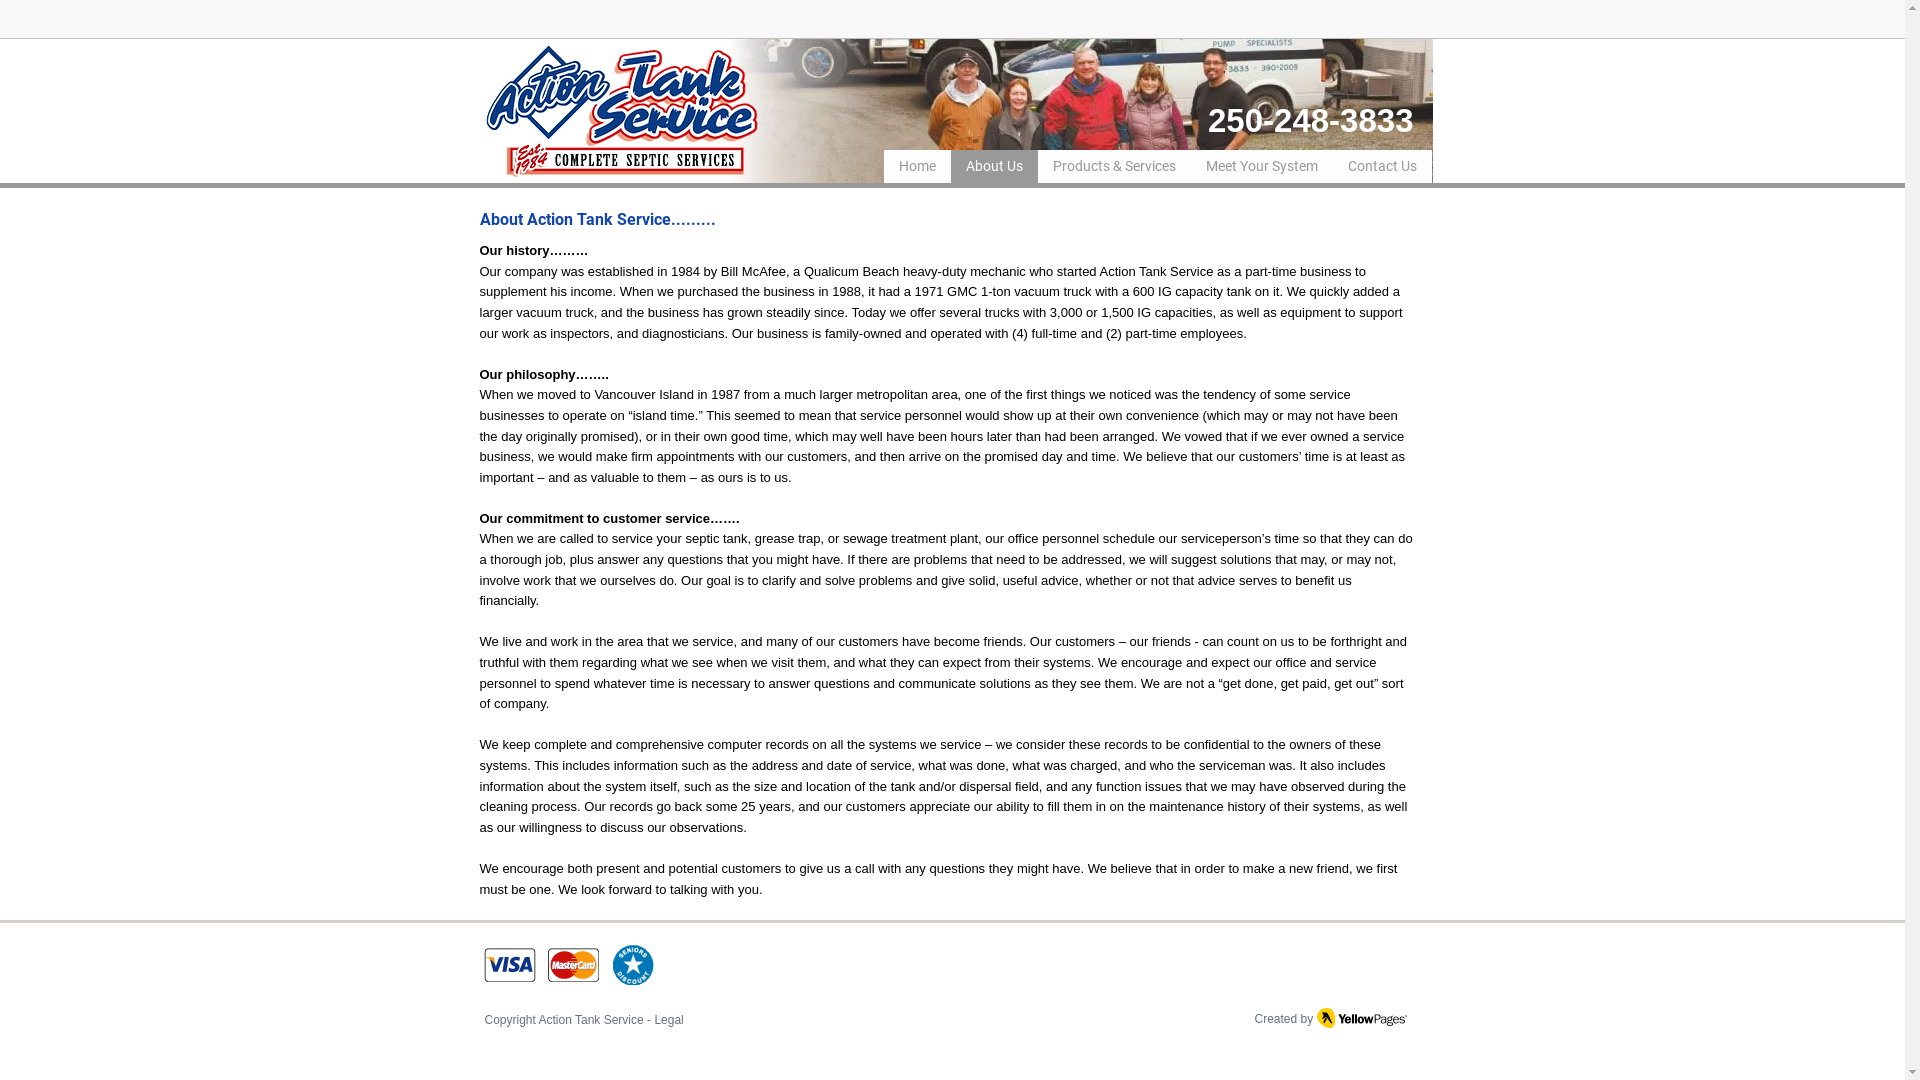 This screenshot has width=1920, height=1080. What do you see at coordinates (1114, 167) in the screenshot?
I see `Products & Services` at bounding box center [1114, 167].